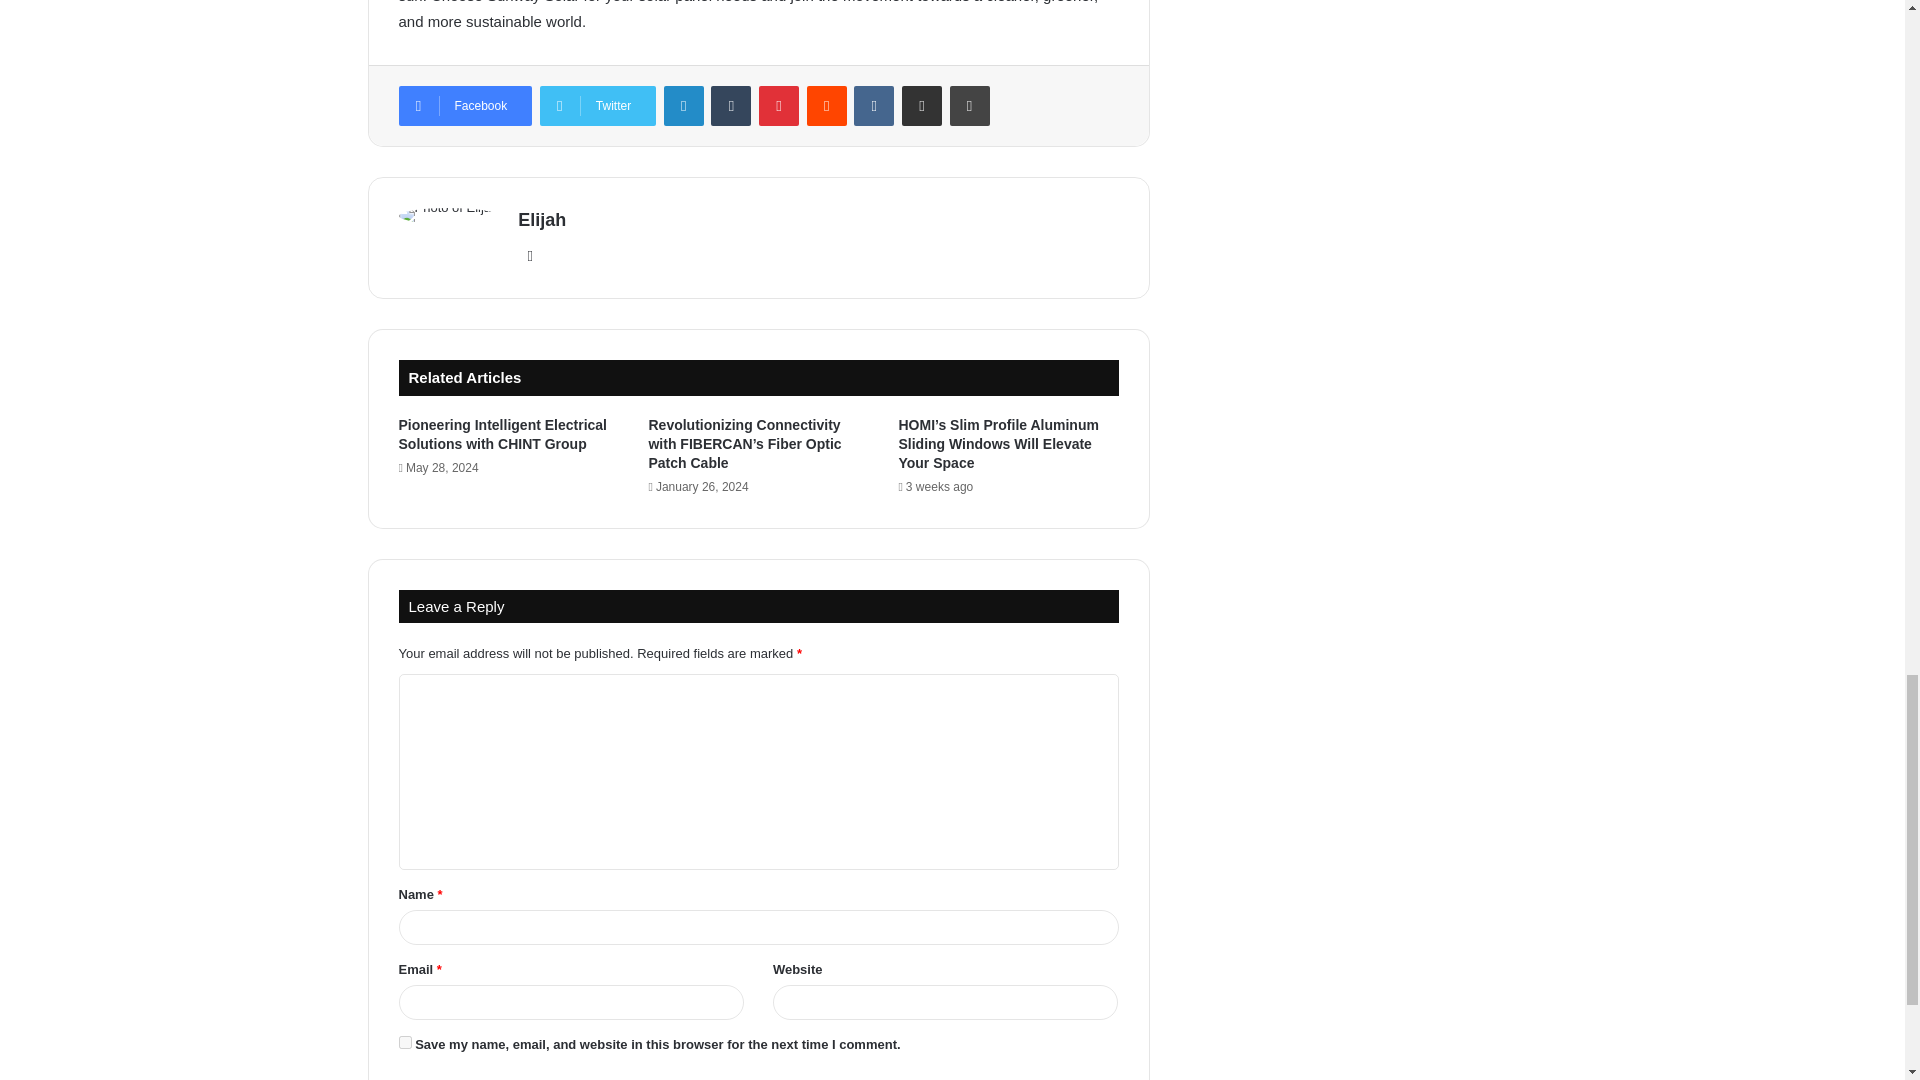  Describe the element at coordinates (502, 434) in the screenshot. I see `Pioneering Intelligent Electrical Solutions with CHINT Group` at that location.